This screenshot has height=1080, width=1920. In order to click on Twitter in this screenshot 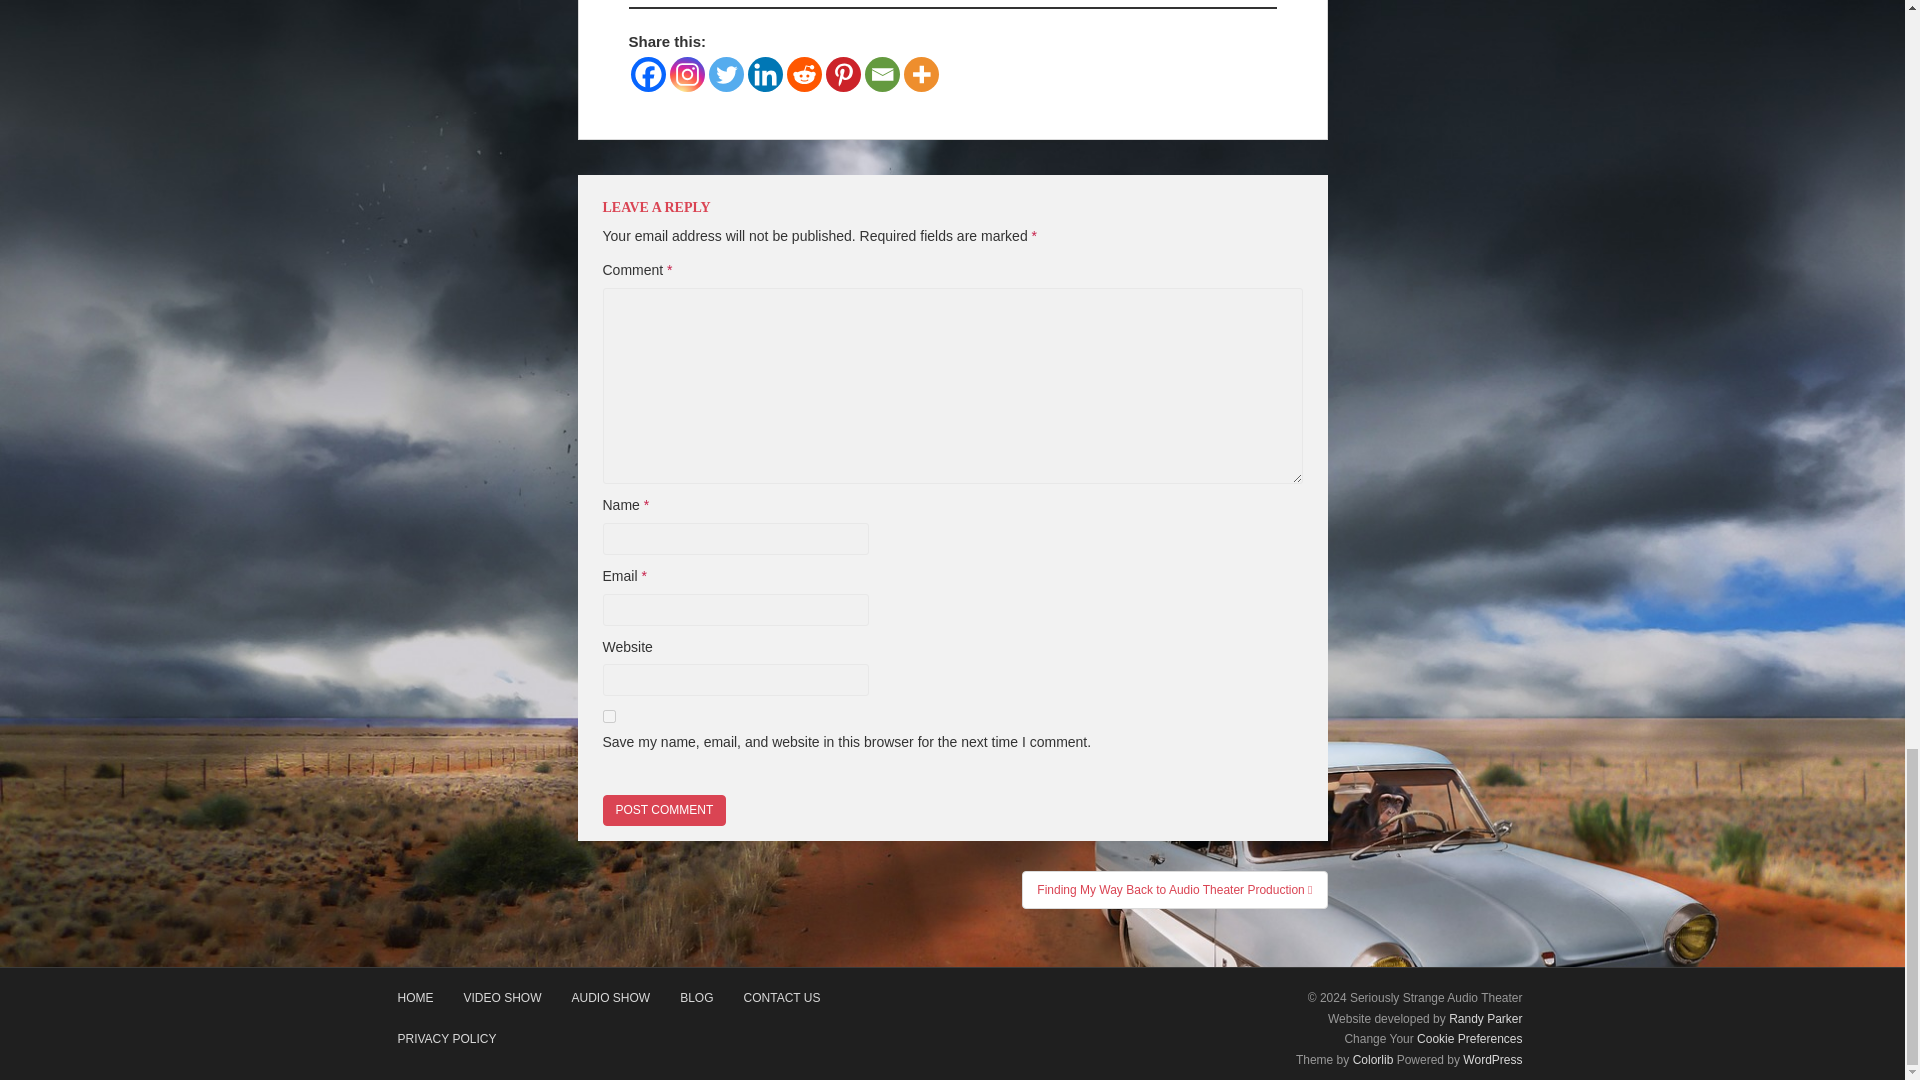, I will do `click(726, 74)`.